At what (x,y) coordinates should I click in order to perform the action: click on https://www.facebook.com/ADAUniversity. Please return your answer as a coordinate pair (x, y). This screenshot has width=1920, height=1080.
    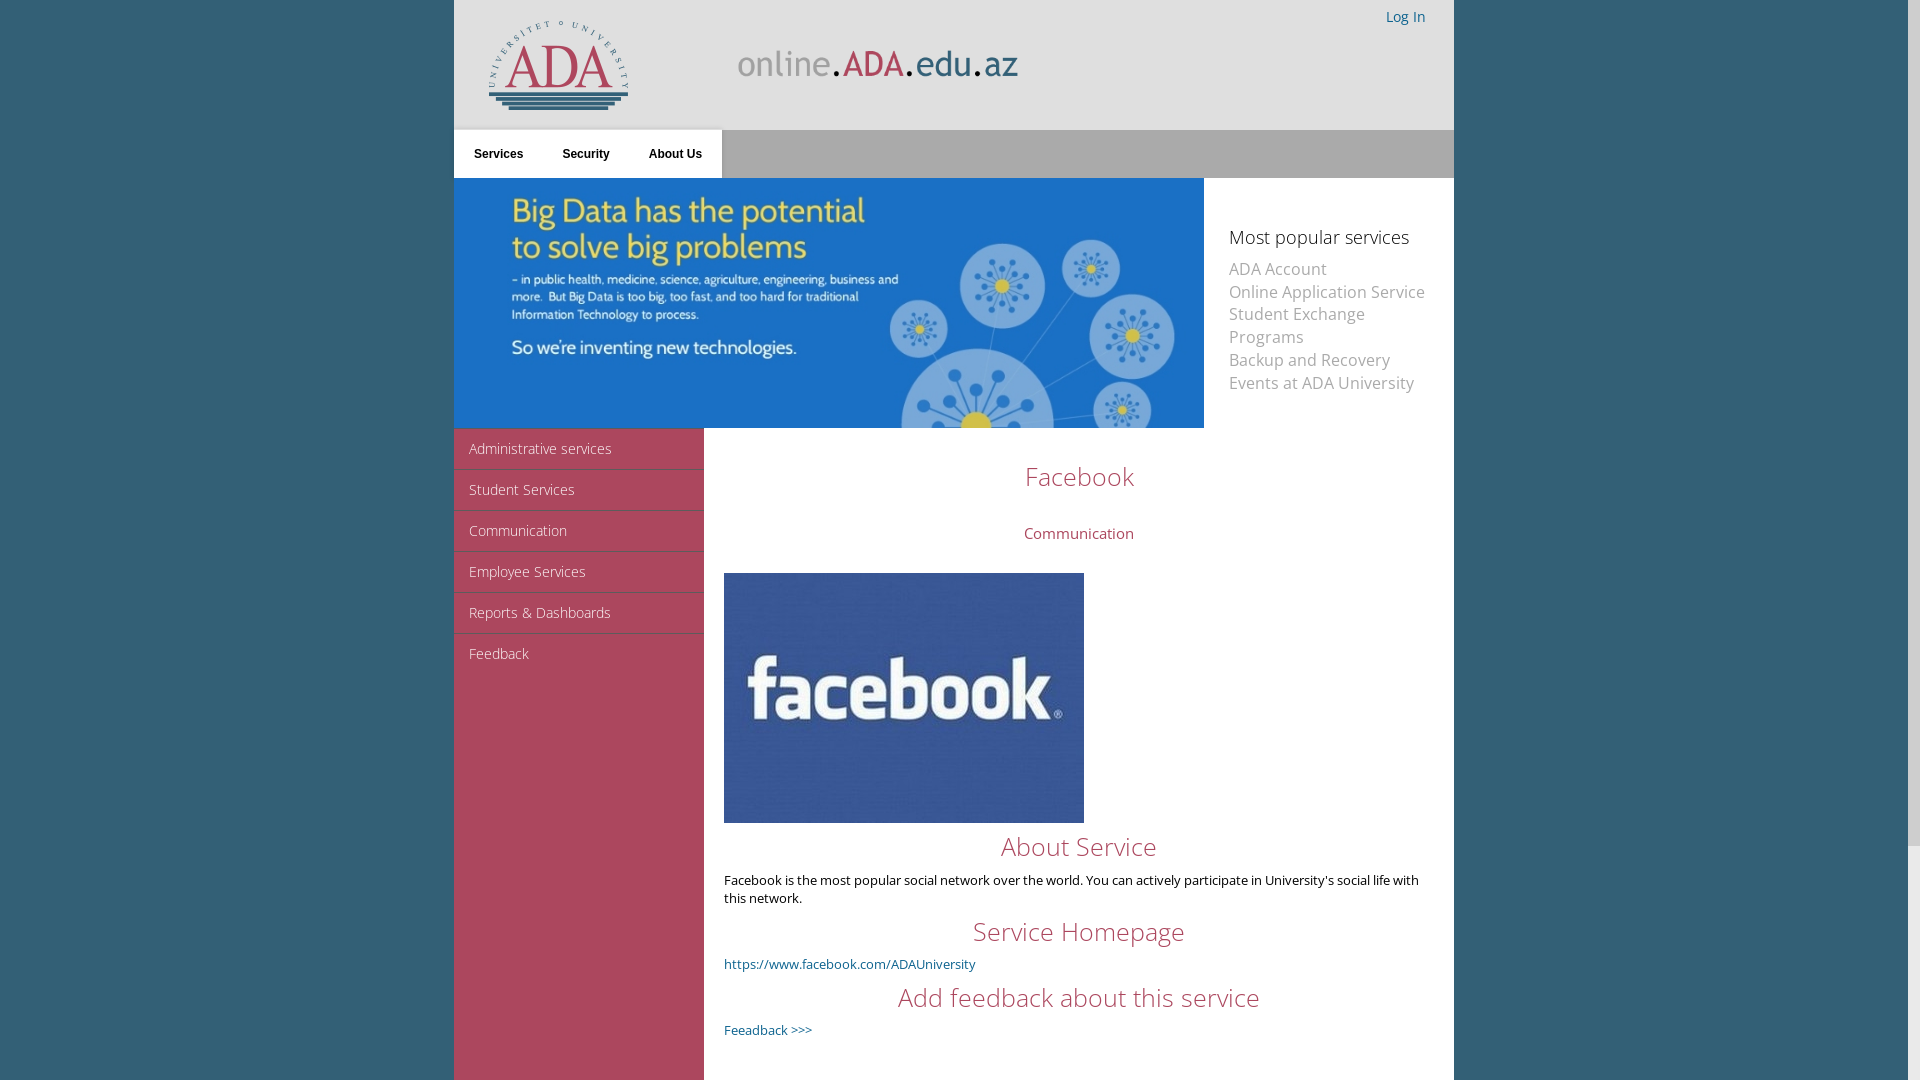
    Looking at the image, I should click on (850, 964).